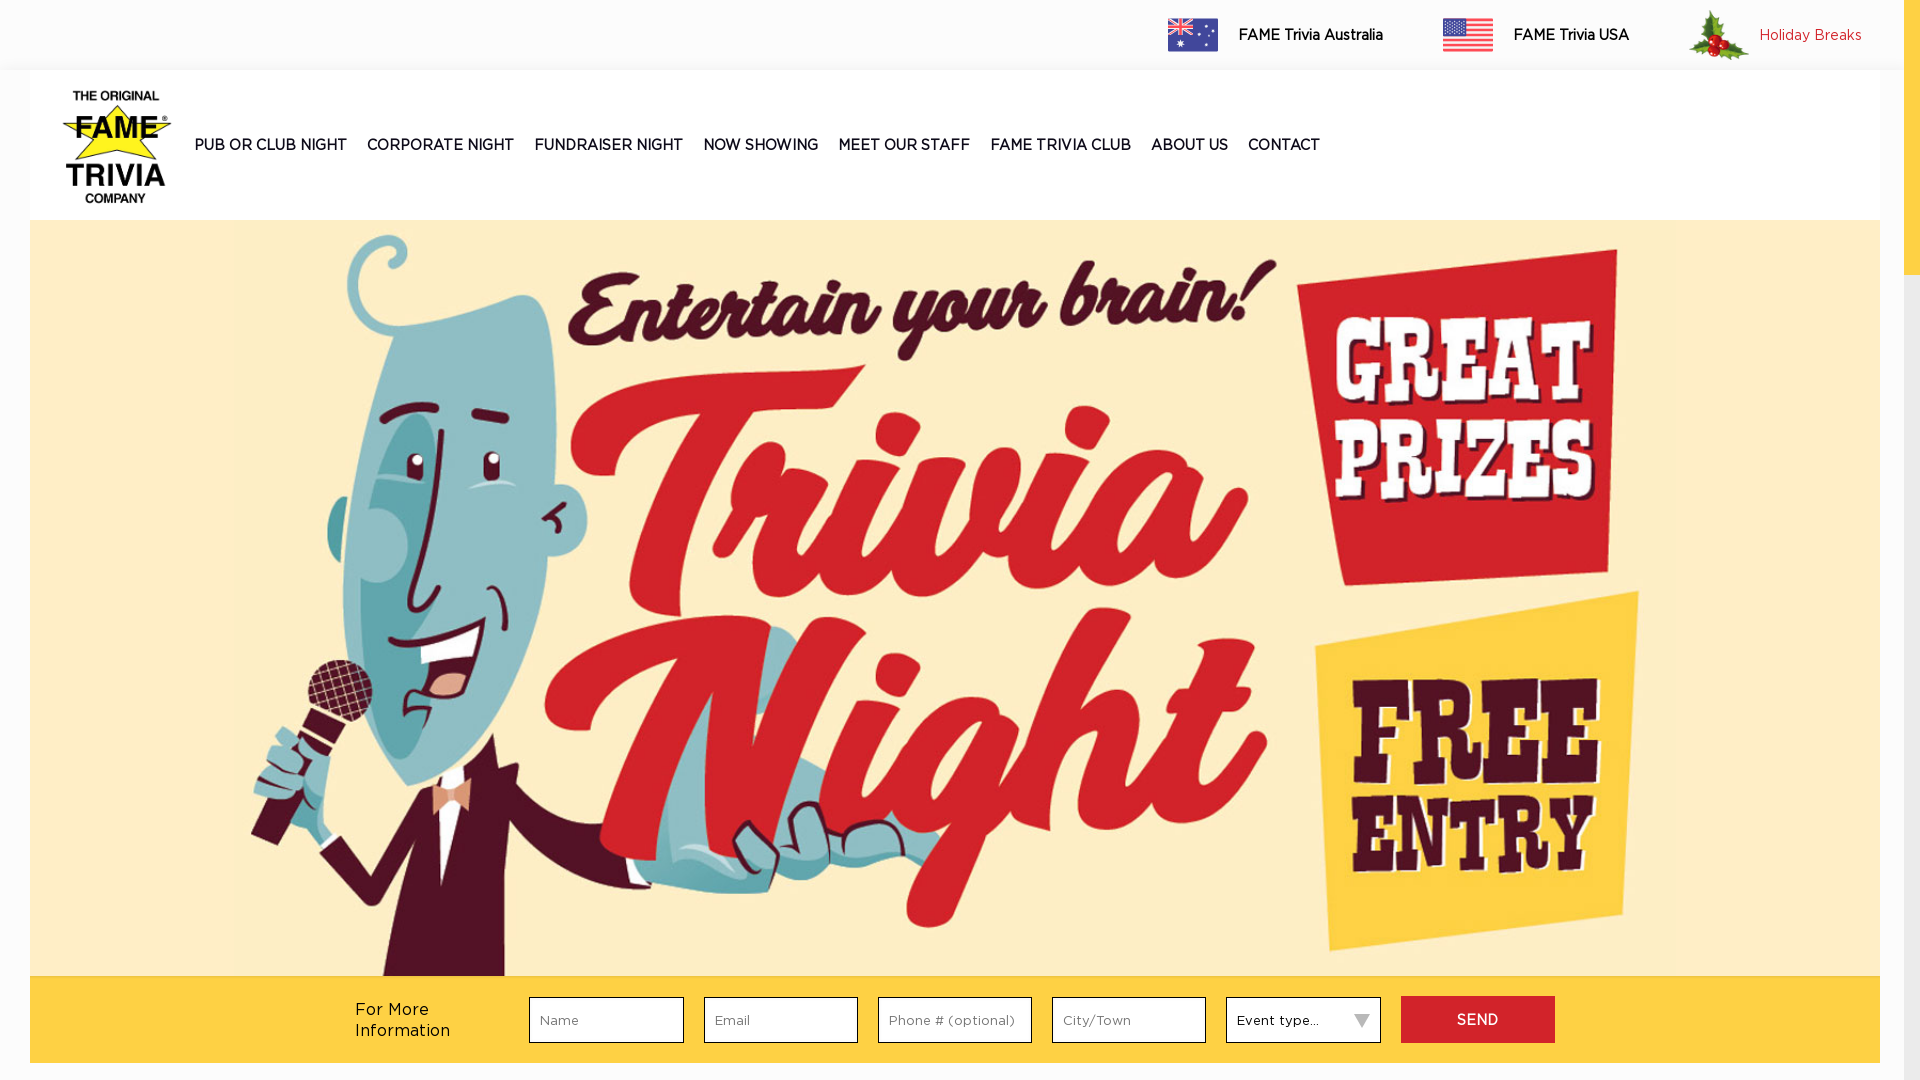  I want to click on Holiday Breaks, so click(1760, 35).